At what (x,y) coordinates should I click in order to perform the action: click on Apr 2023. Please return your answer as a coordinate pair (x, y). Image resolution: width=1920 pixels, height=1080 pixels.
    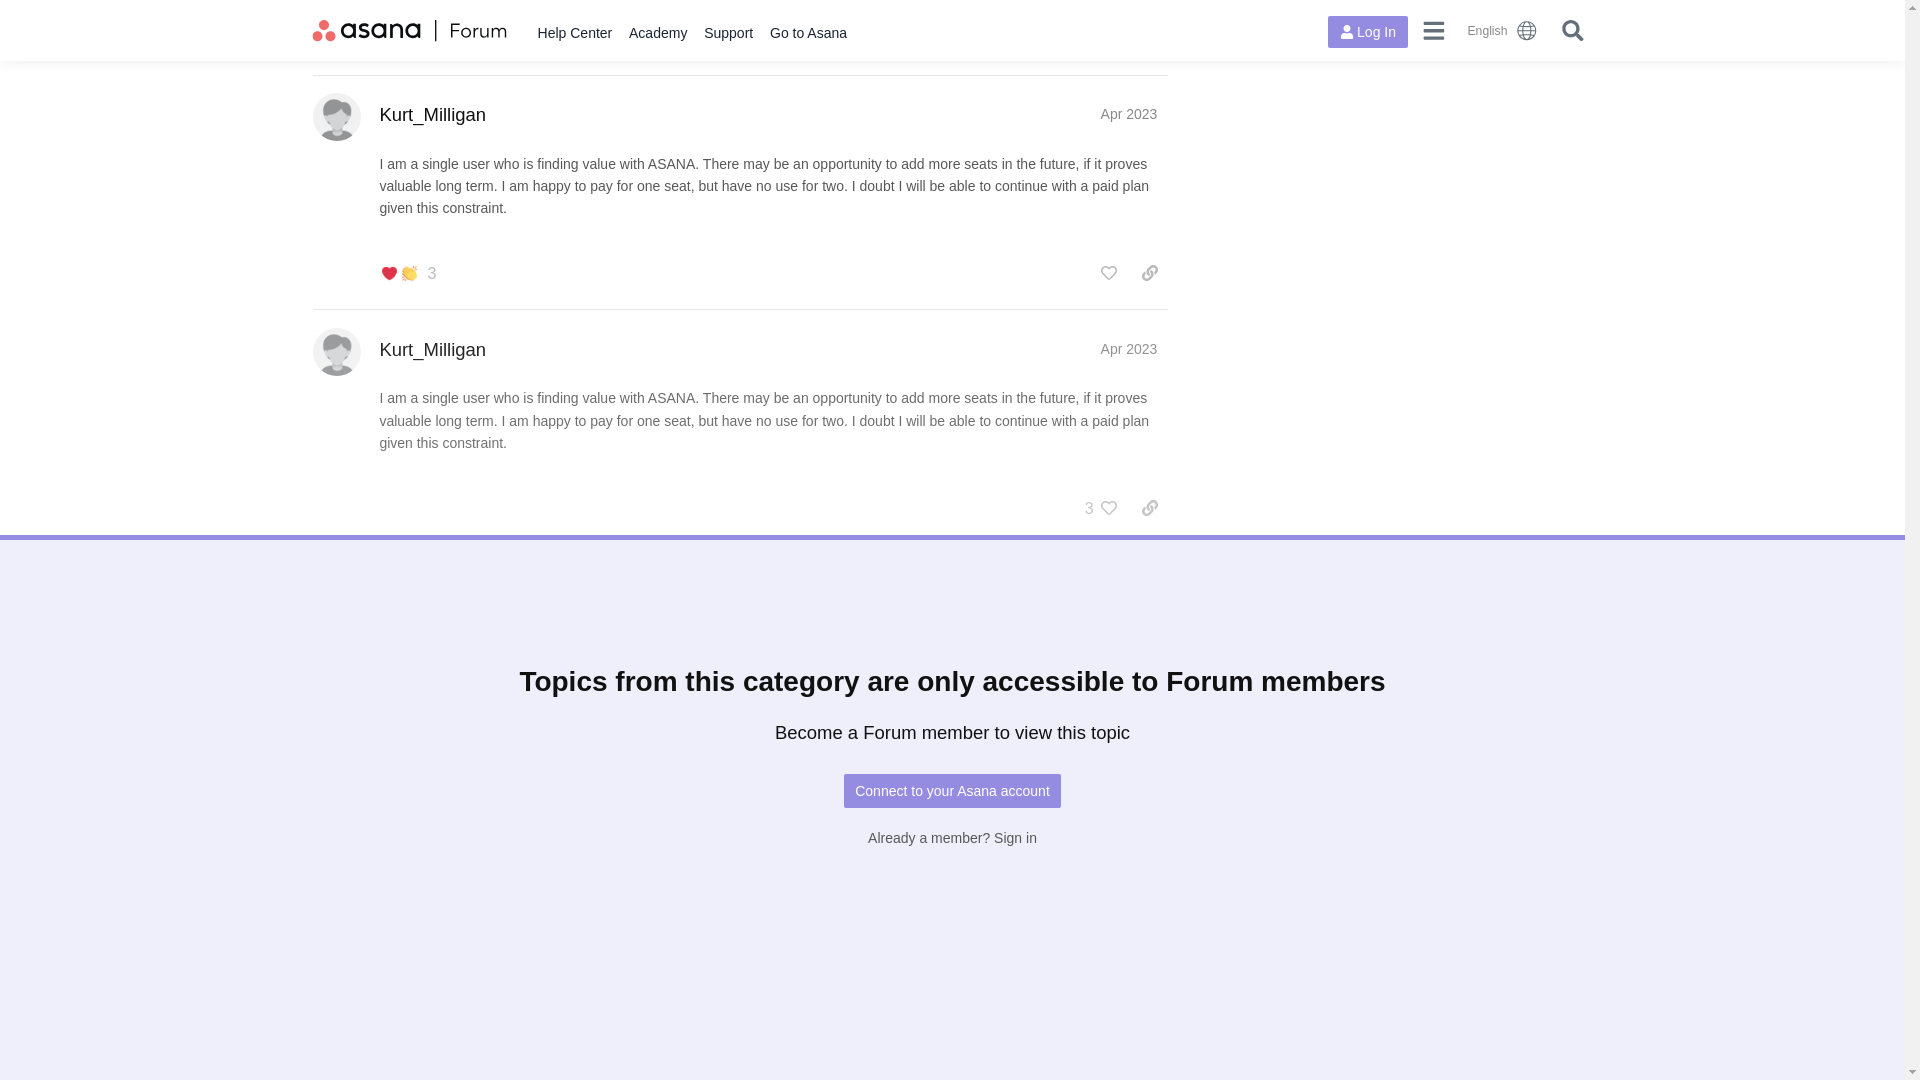
    Looking at the image, I should click on (1128, 349).